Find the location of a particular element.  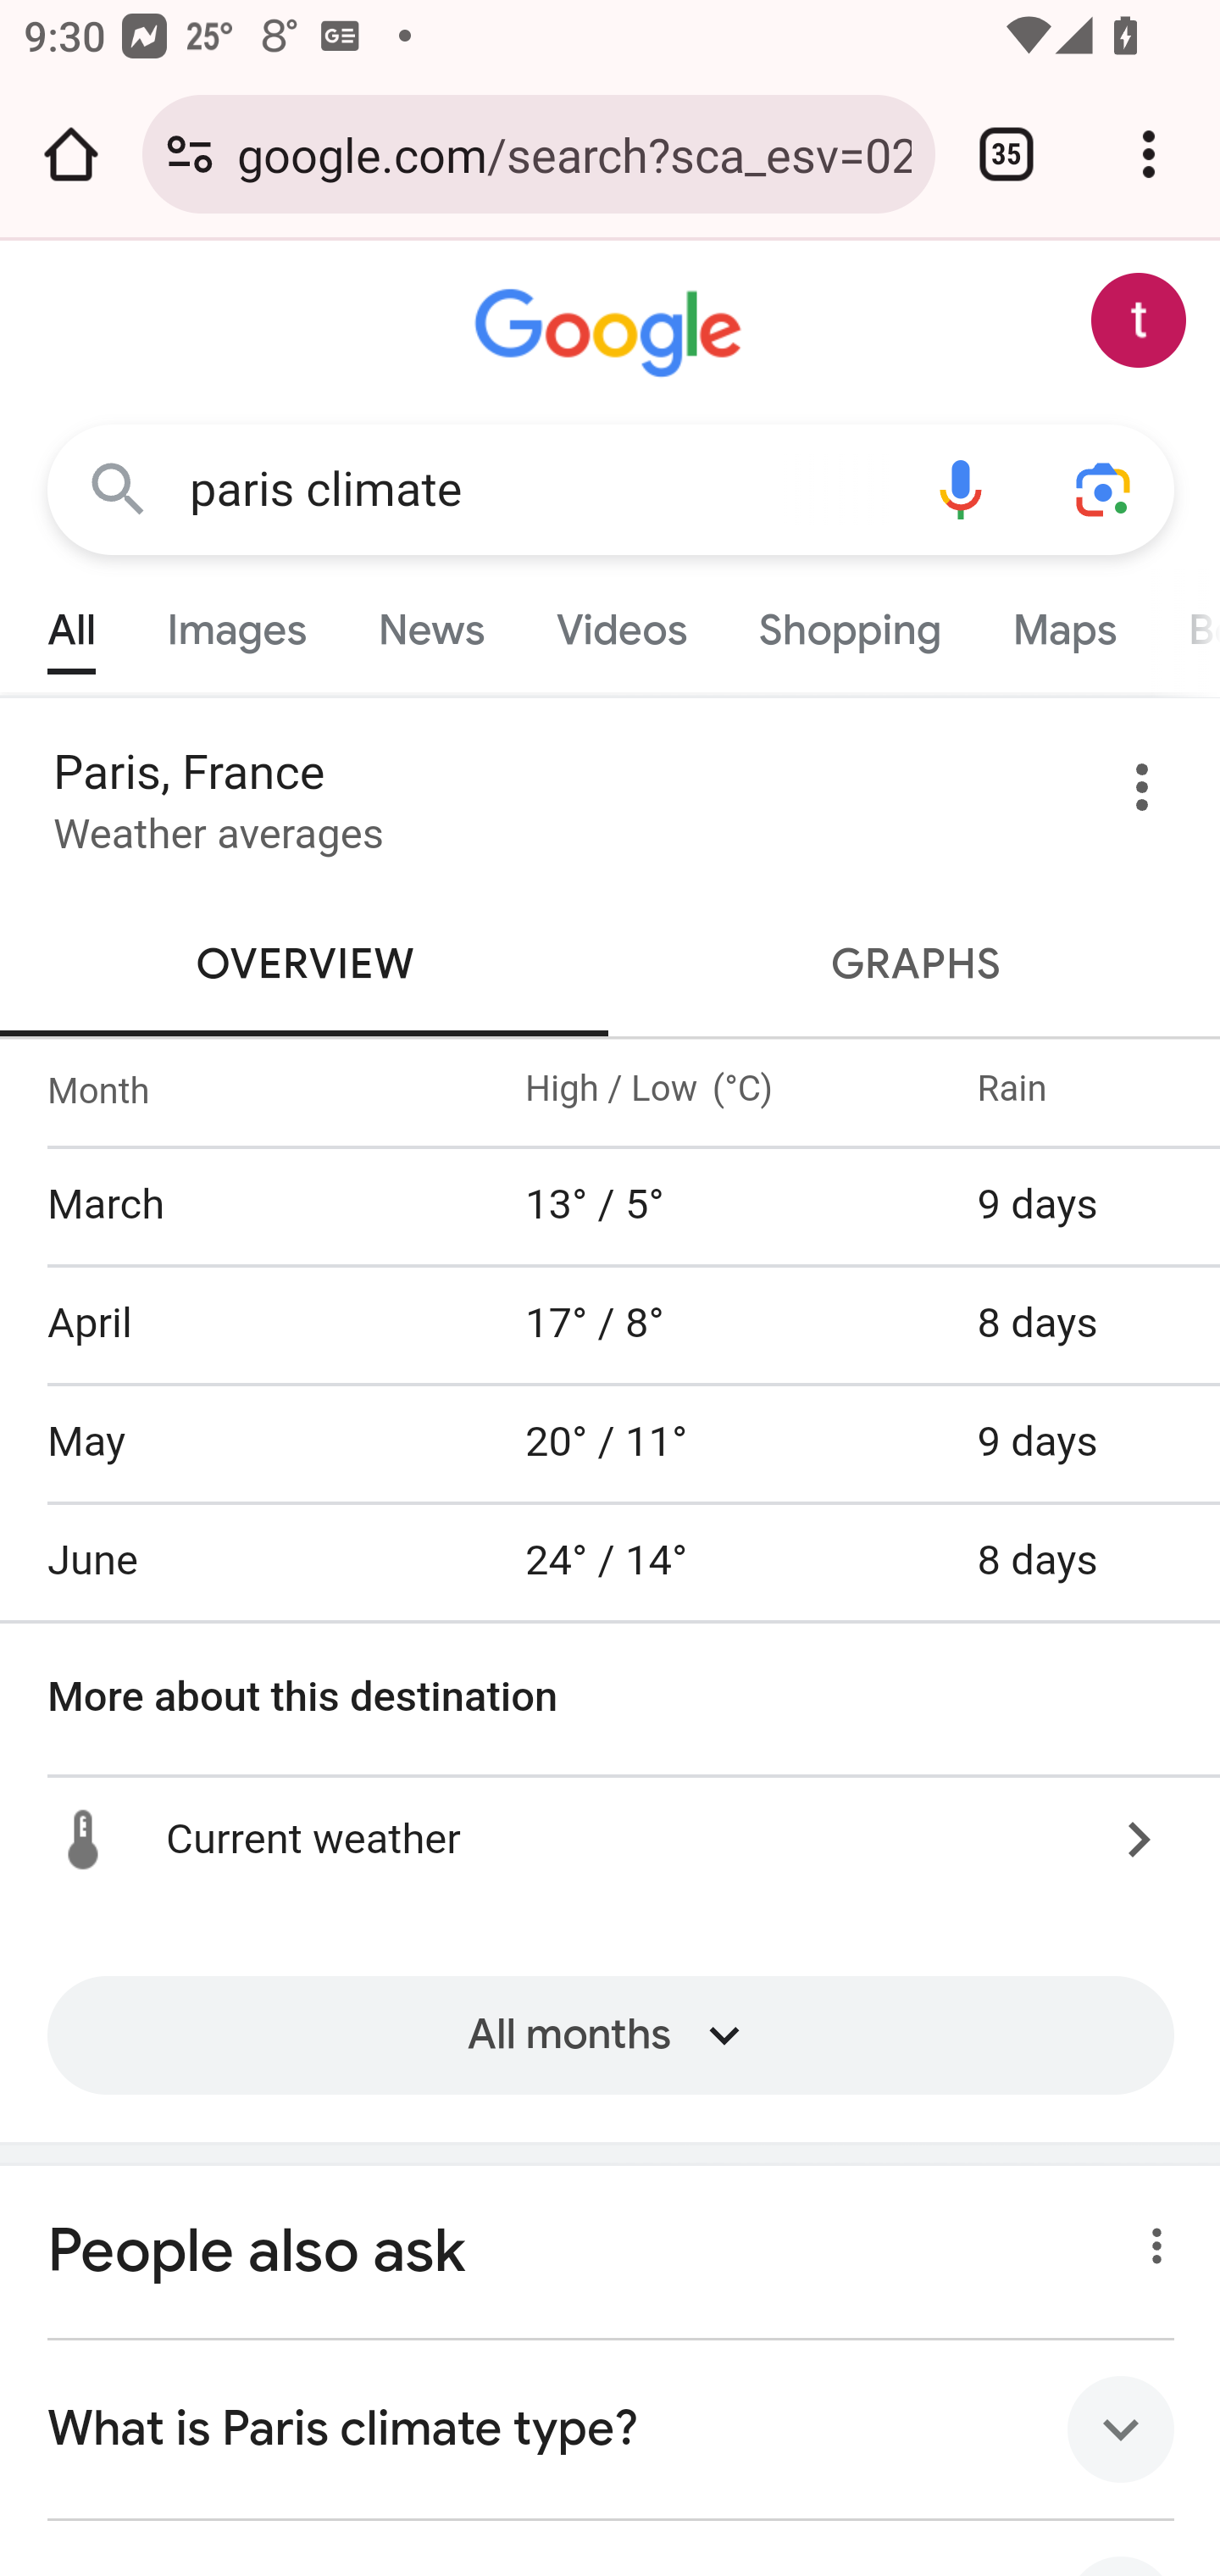

Search using your camera or photos is located at coordinates (1105, 488).